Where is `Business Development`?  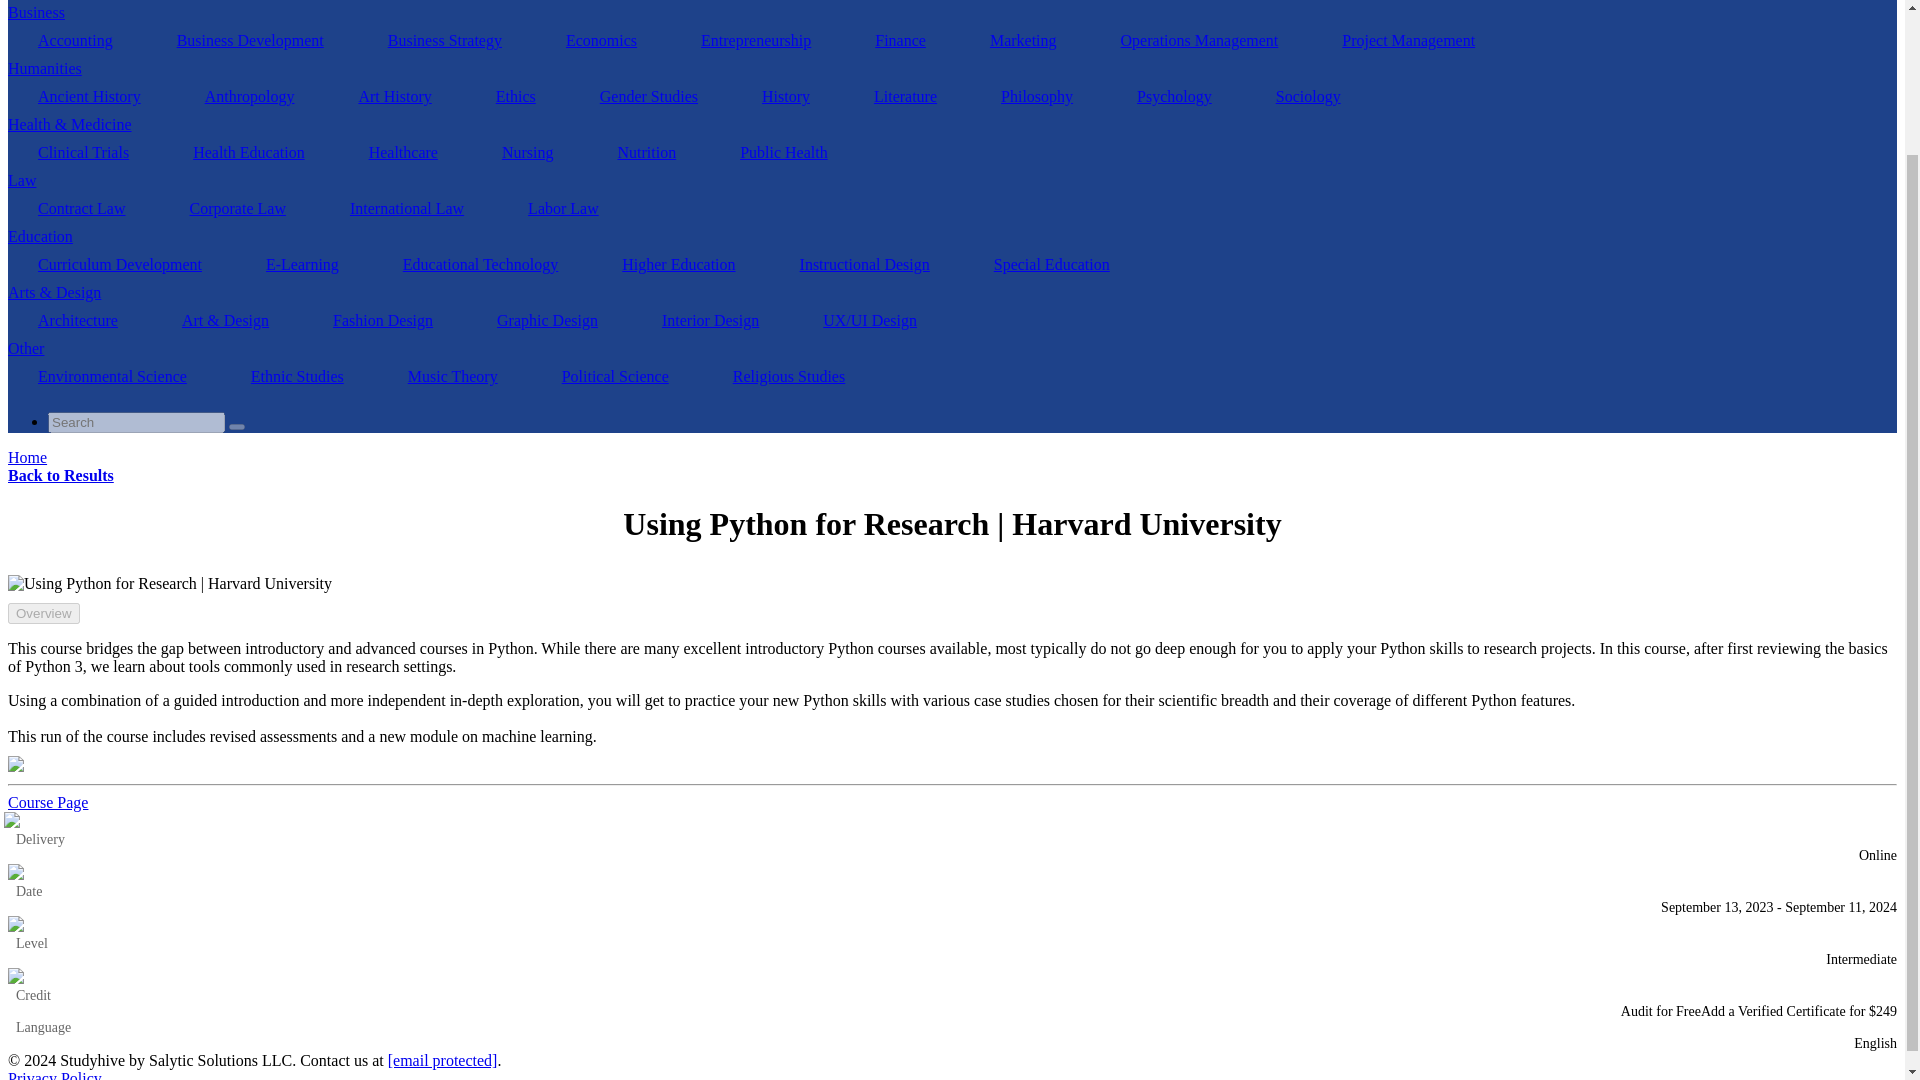 Business Development is located at coordinates (250, 40).